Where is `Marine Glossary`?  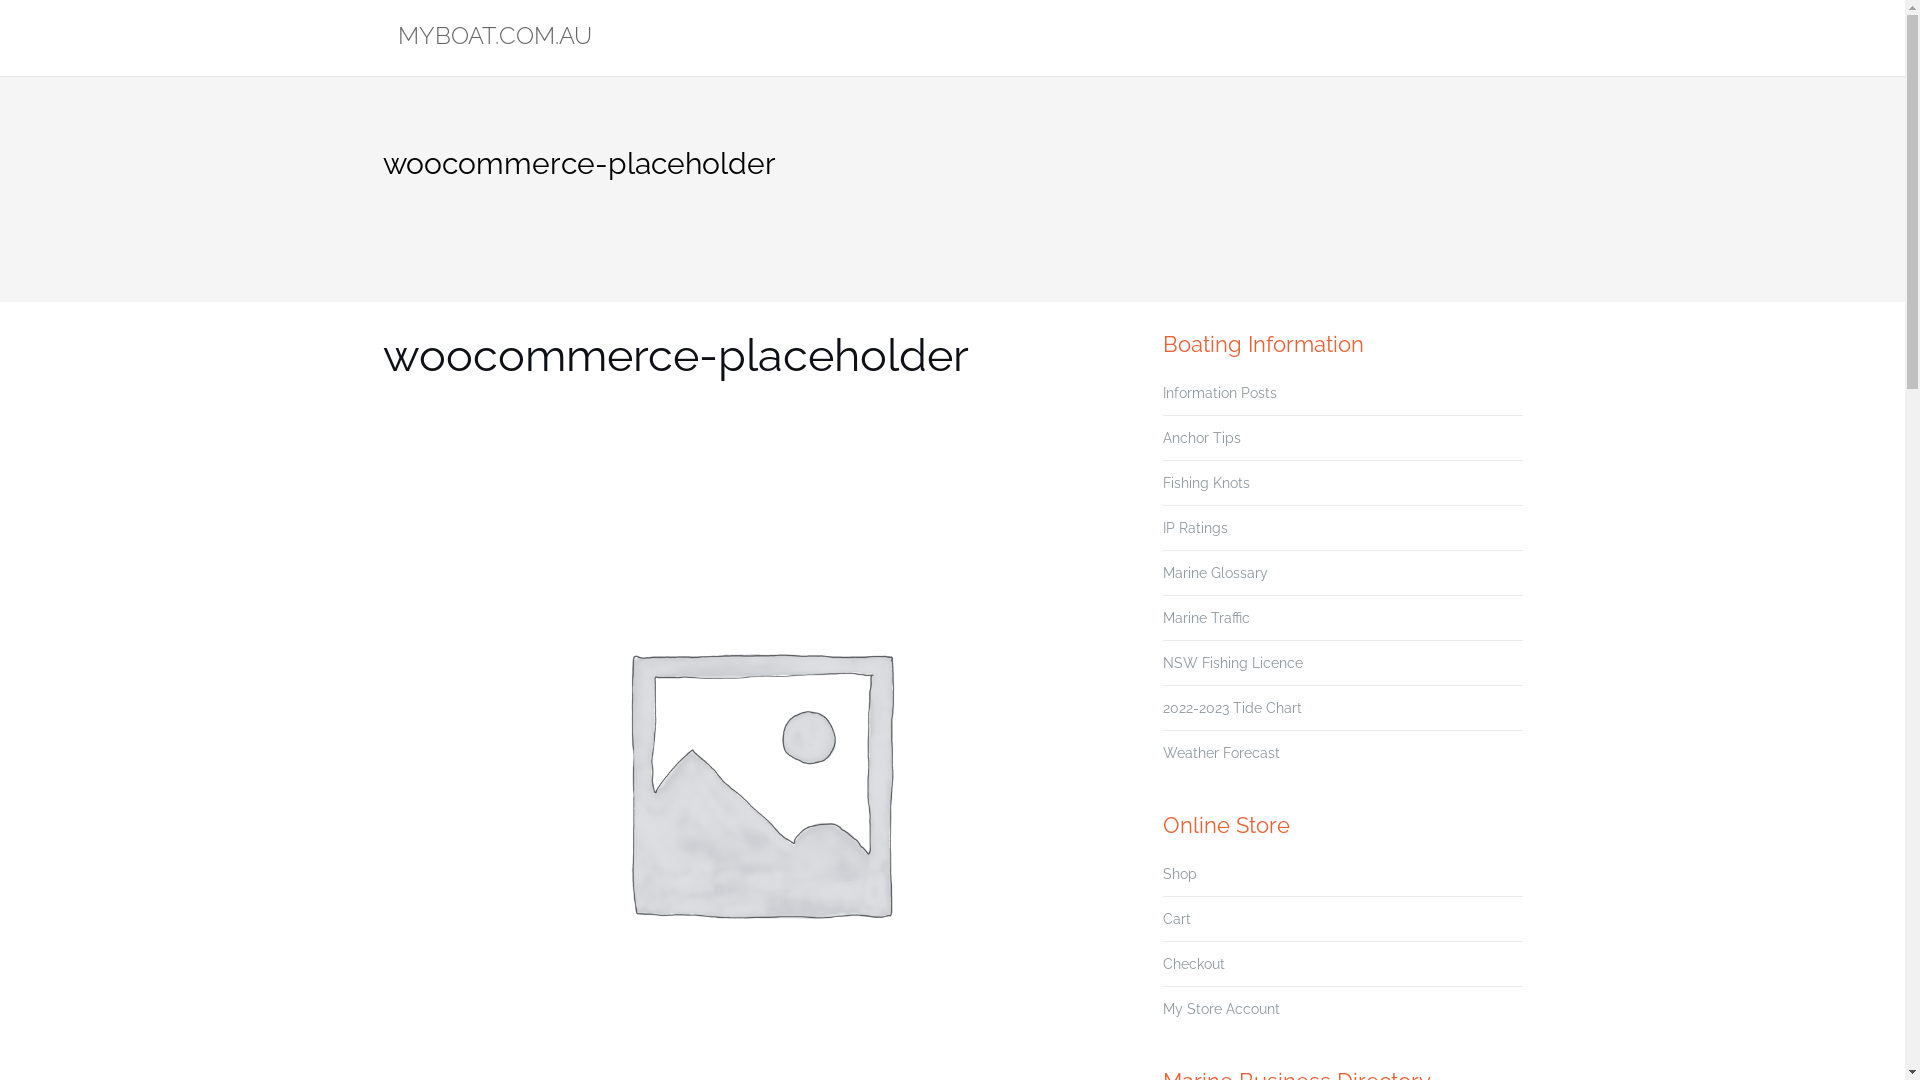
Marine Glossary is located at coordinates (1214, 573).